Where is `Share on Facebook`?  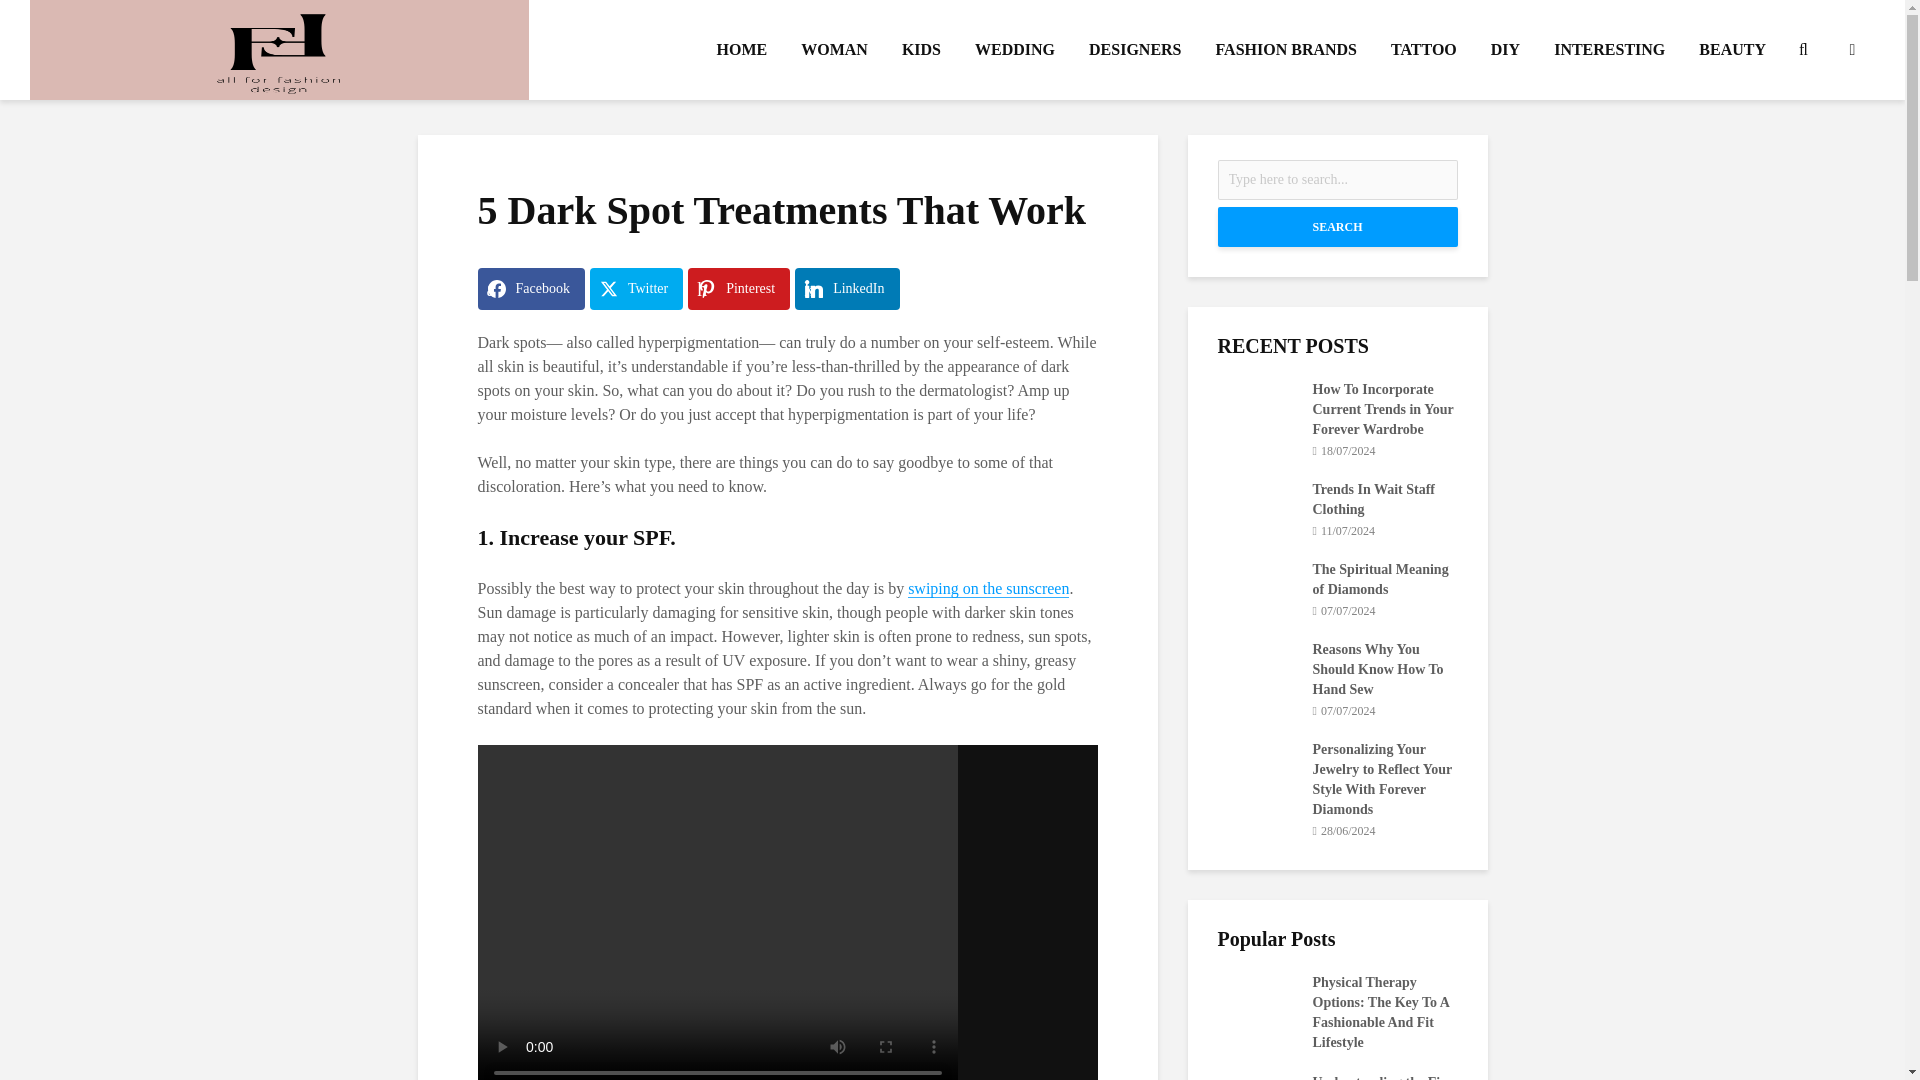
Share on Facebook is located at coordinates (532, 288).